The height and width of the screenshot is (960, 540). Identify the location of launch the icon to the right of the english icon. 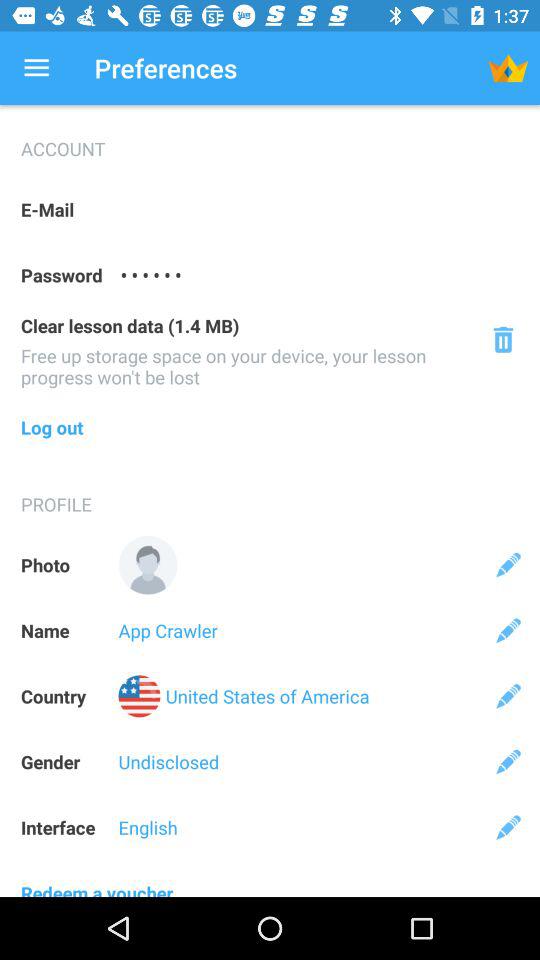
(508, 827).